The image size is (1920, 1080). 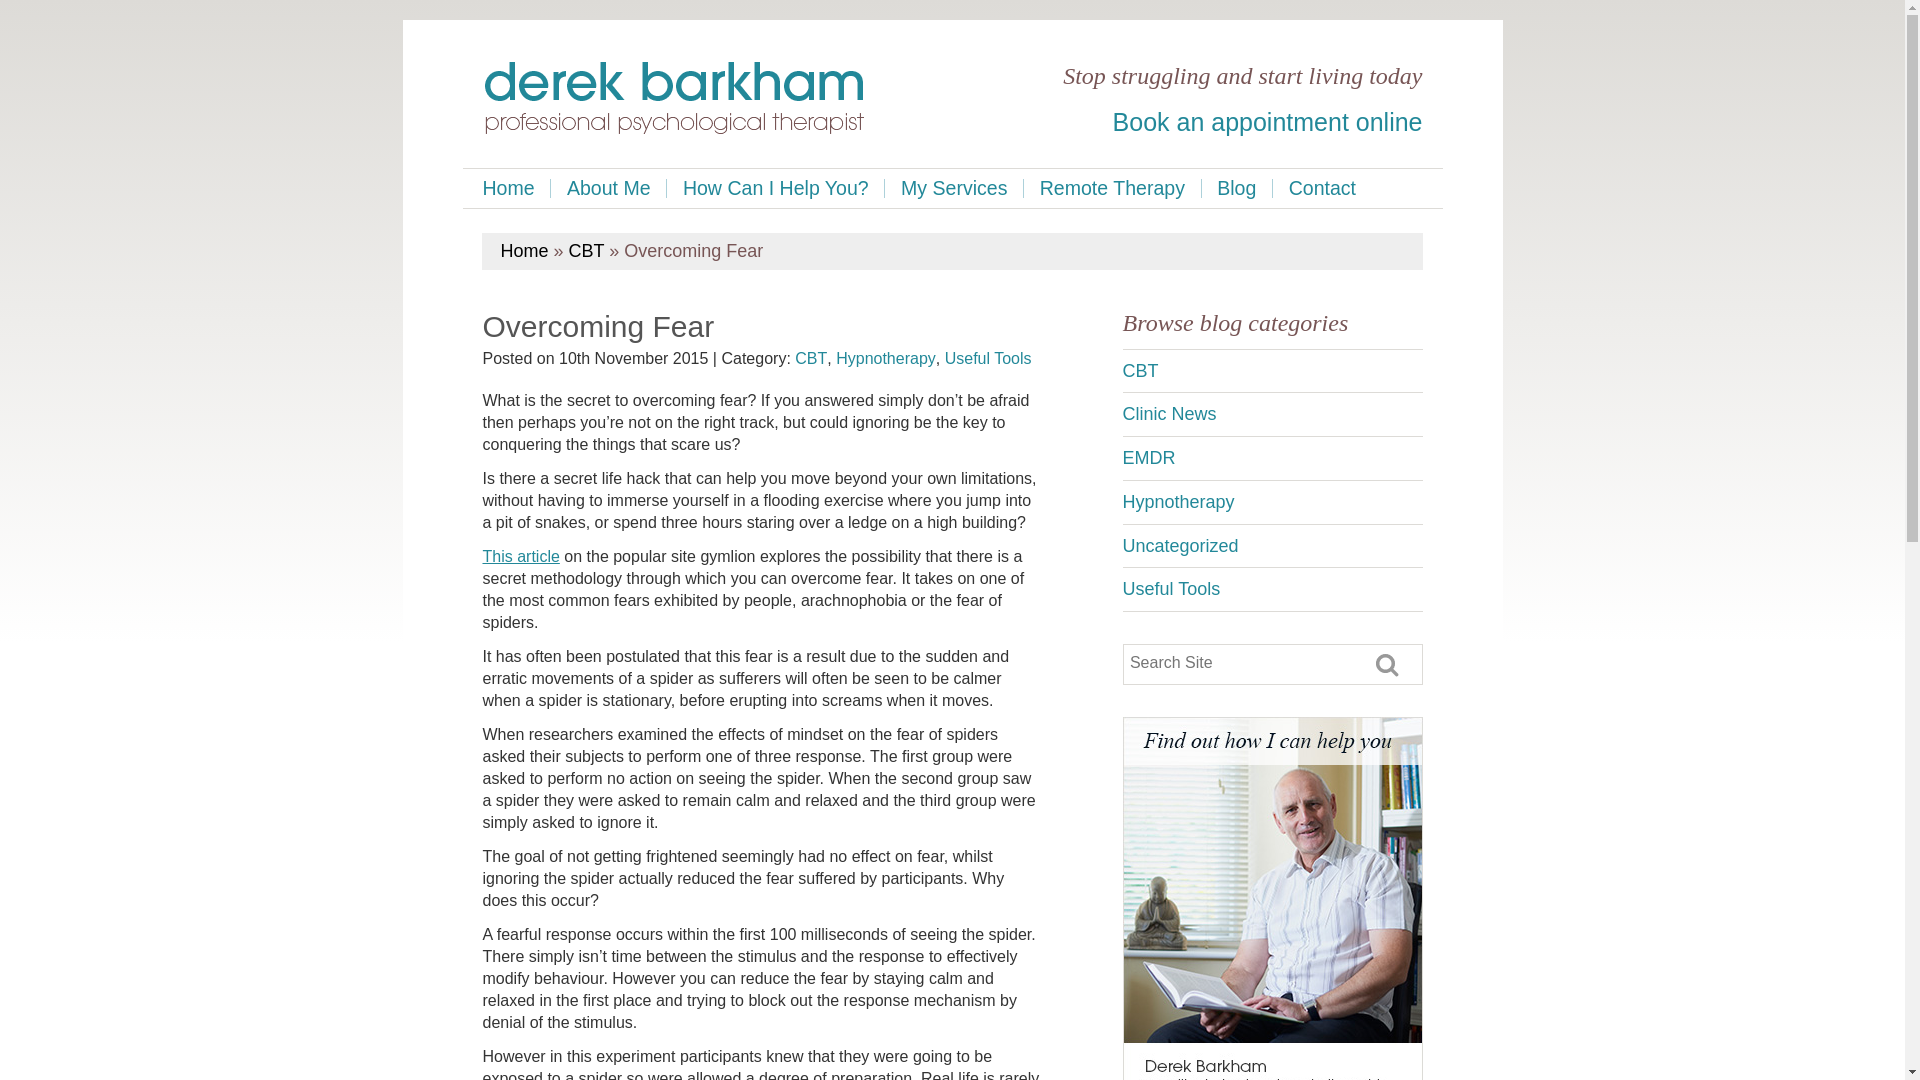 I want to click on My Services, so click(x=954, y=188).